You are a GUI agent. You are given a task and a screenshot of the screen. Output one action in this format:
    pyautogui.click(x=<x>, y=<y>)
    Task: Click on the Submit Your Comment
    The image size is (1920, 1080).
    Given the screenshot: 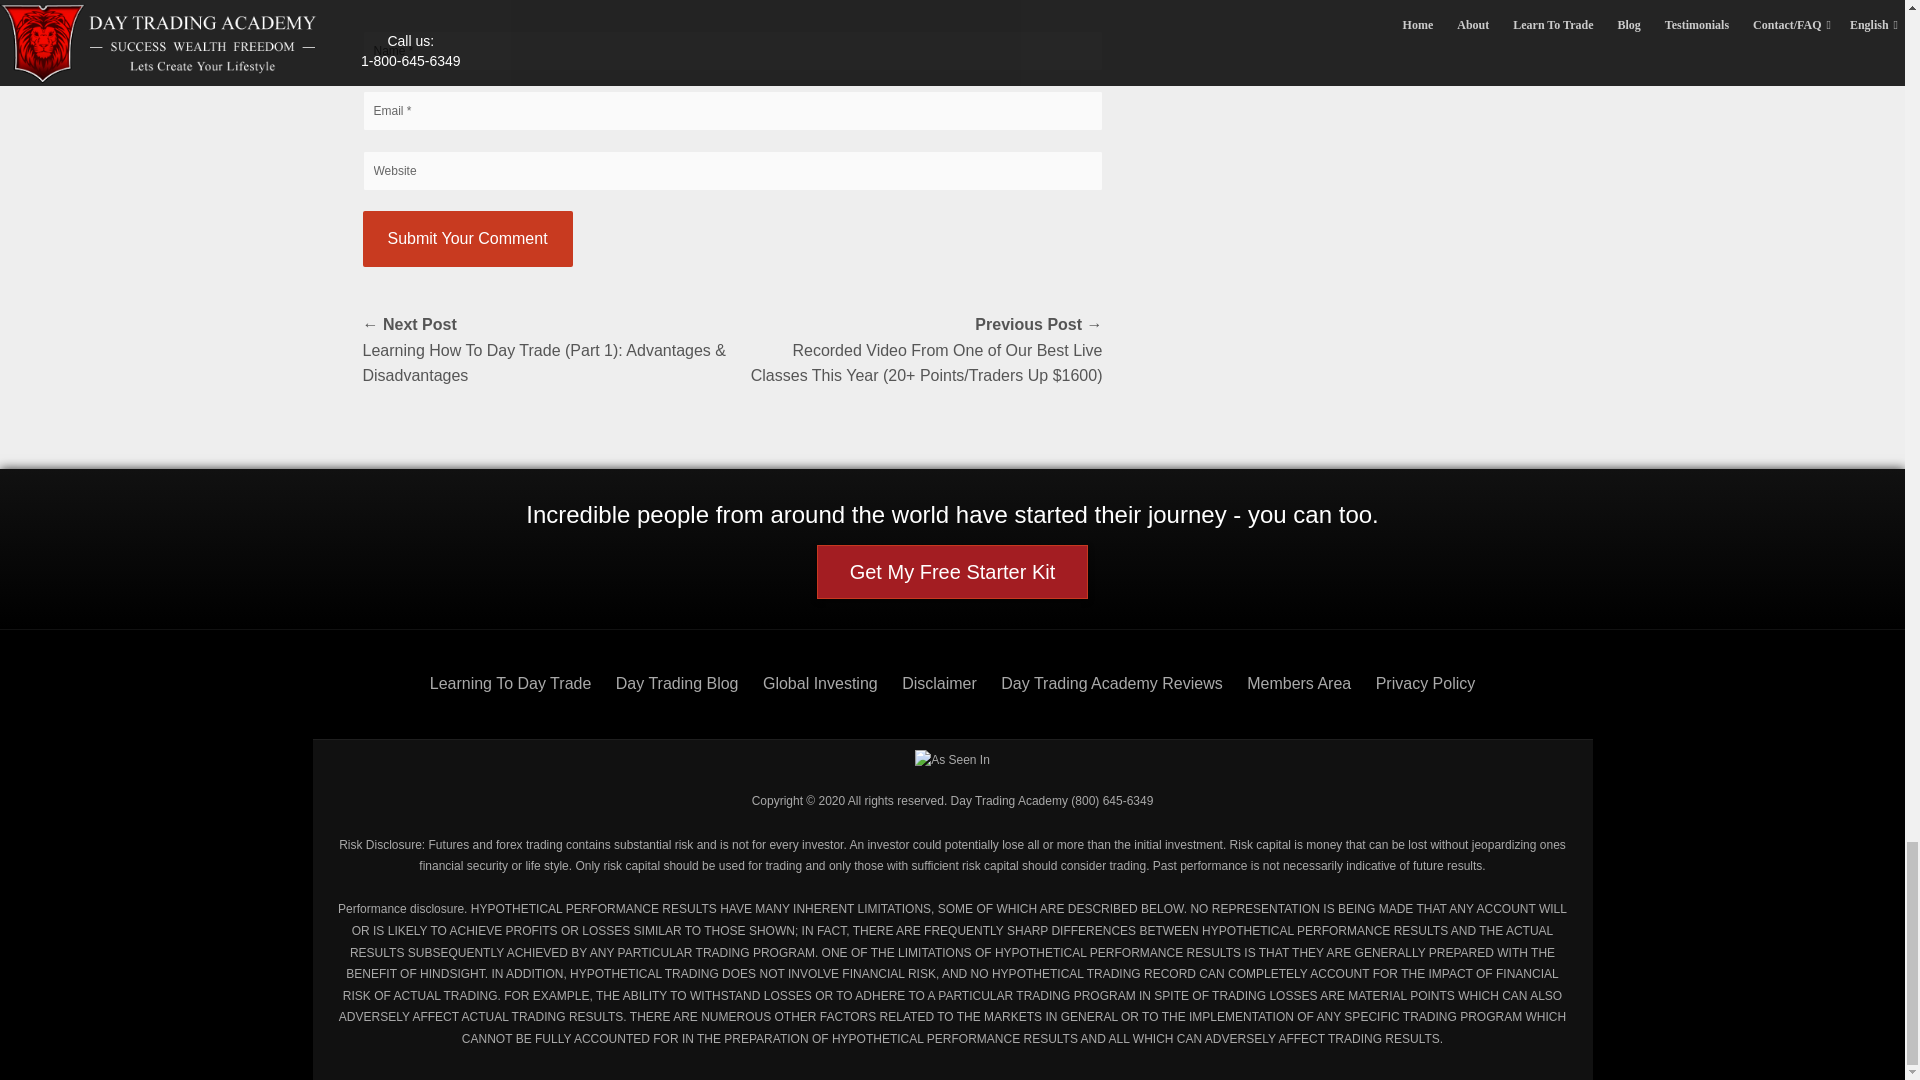 What is the action you would take?
    pyautogui.click(x=467, y=238)
    